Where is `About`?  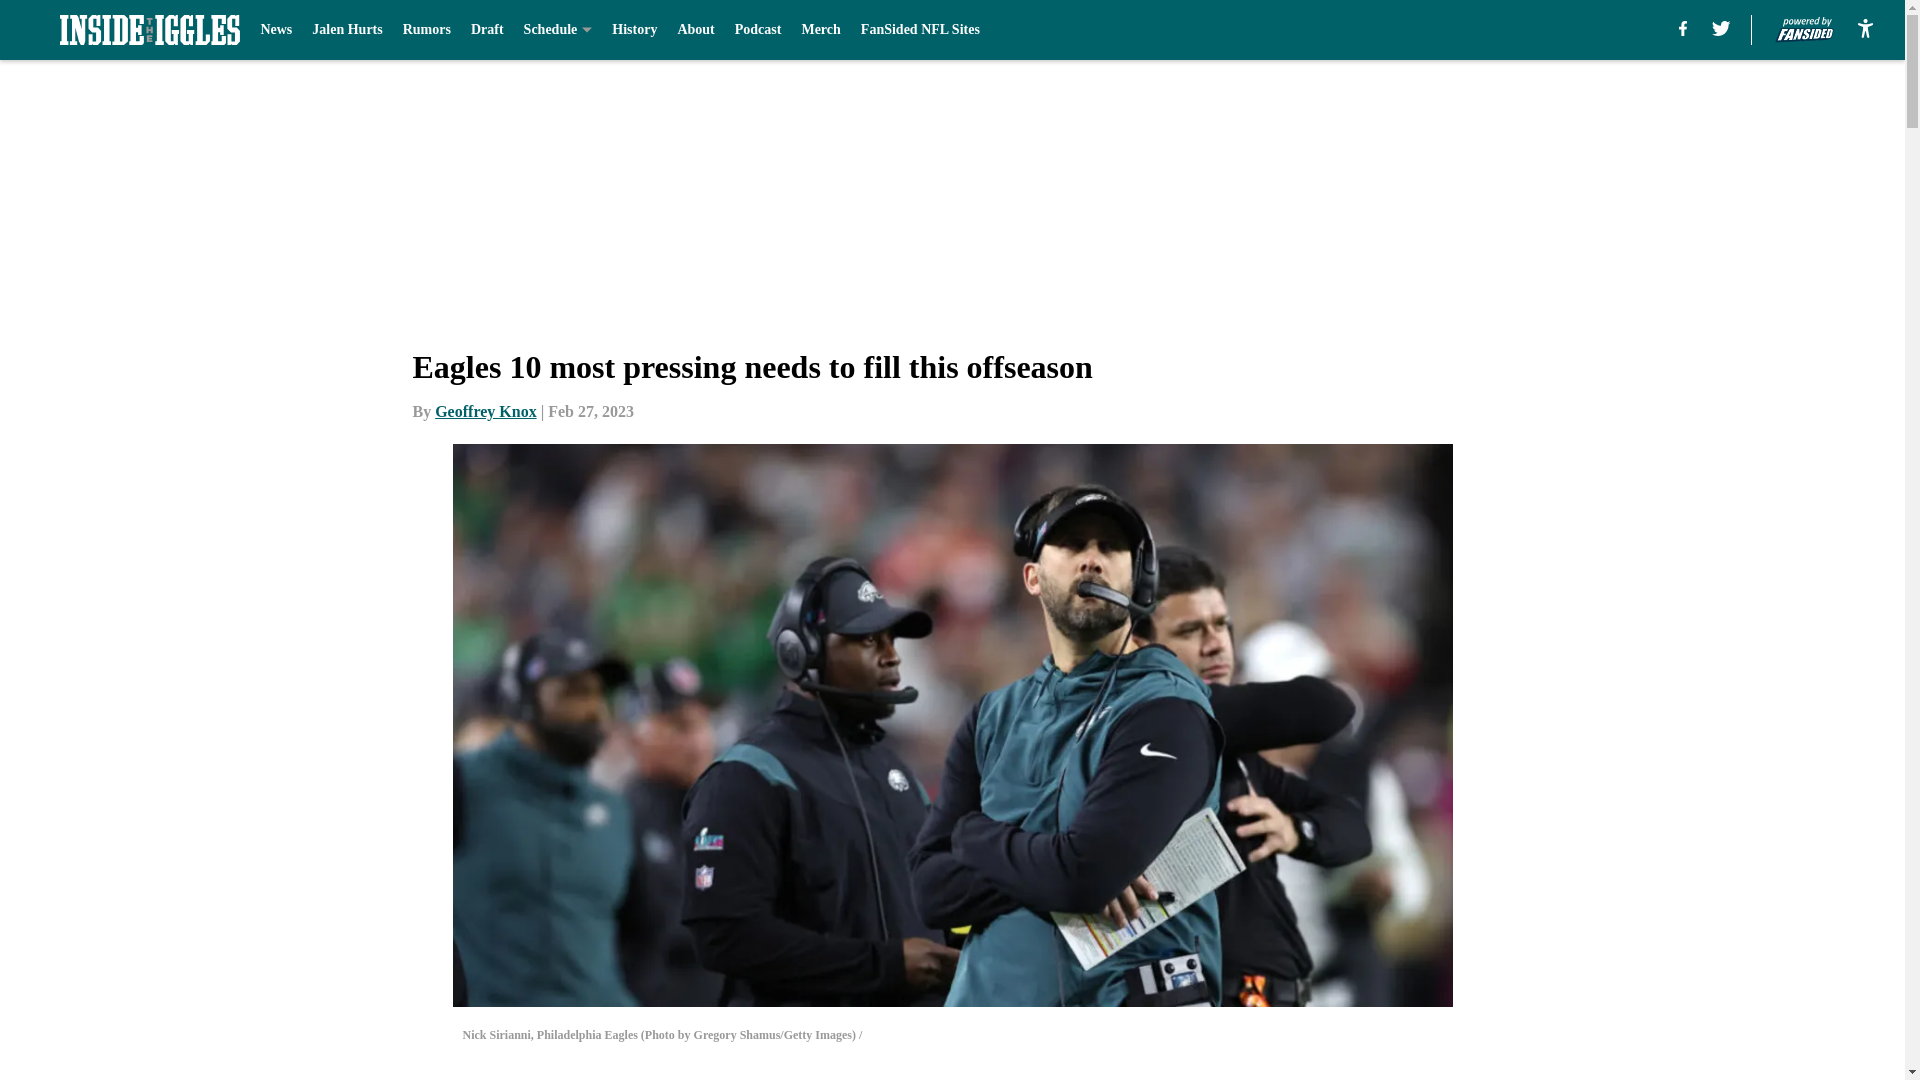
About is located at coordinates (696, 30).